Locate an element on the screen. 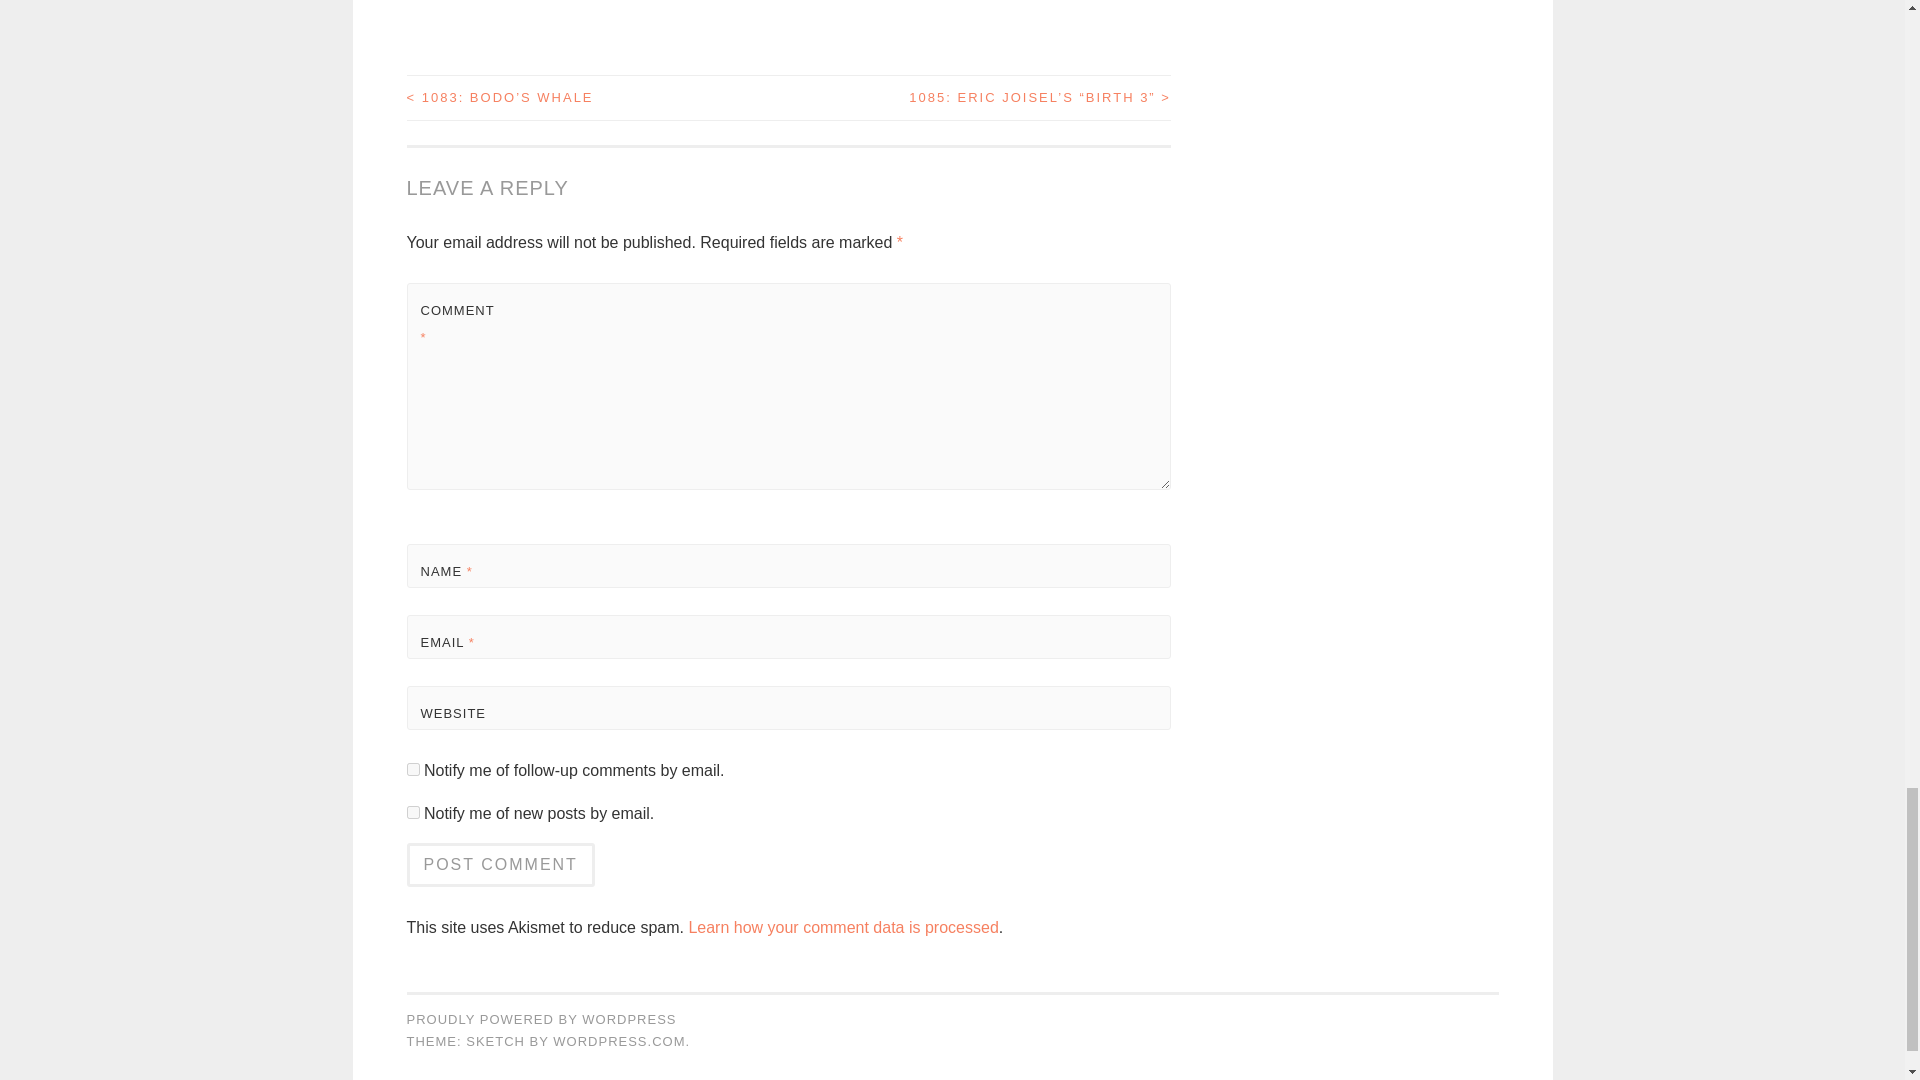 This screenshot has width=1920, height=1080. subscribe is located at coordinates (412, 769).